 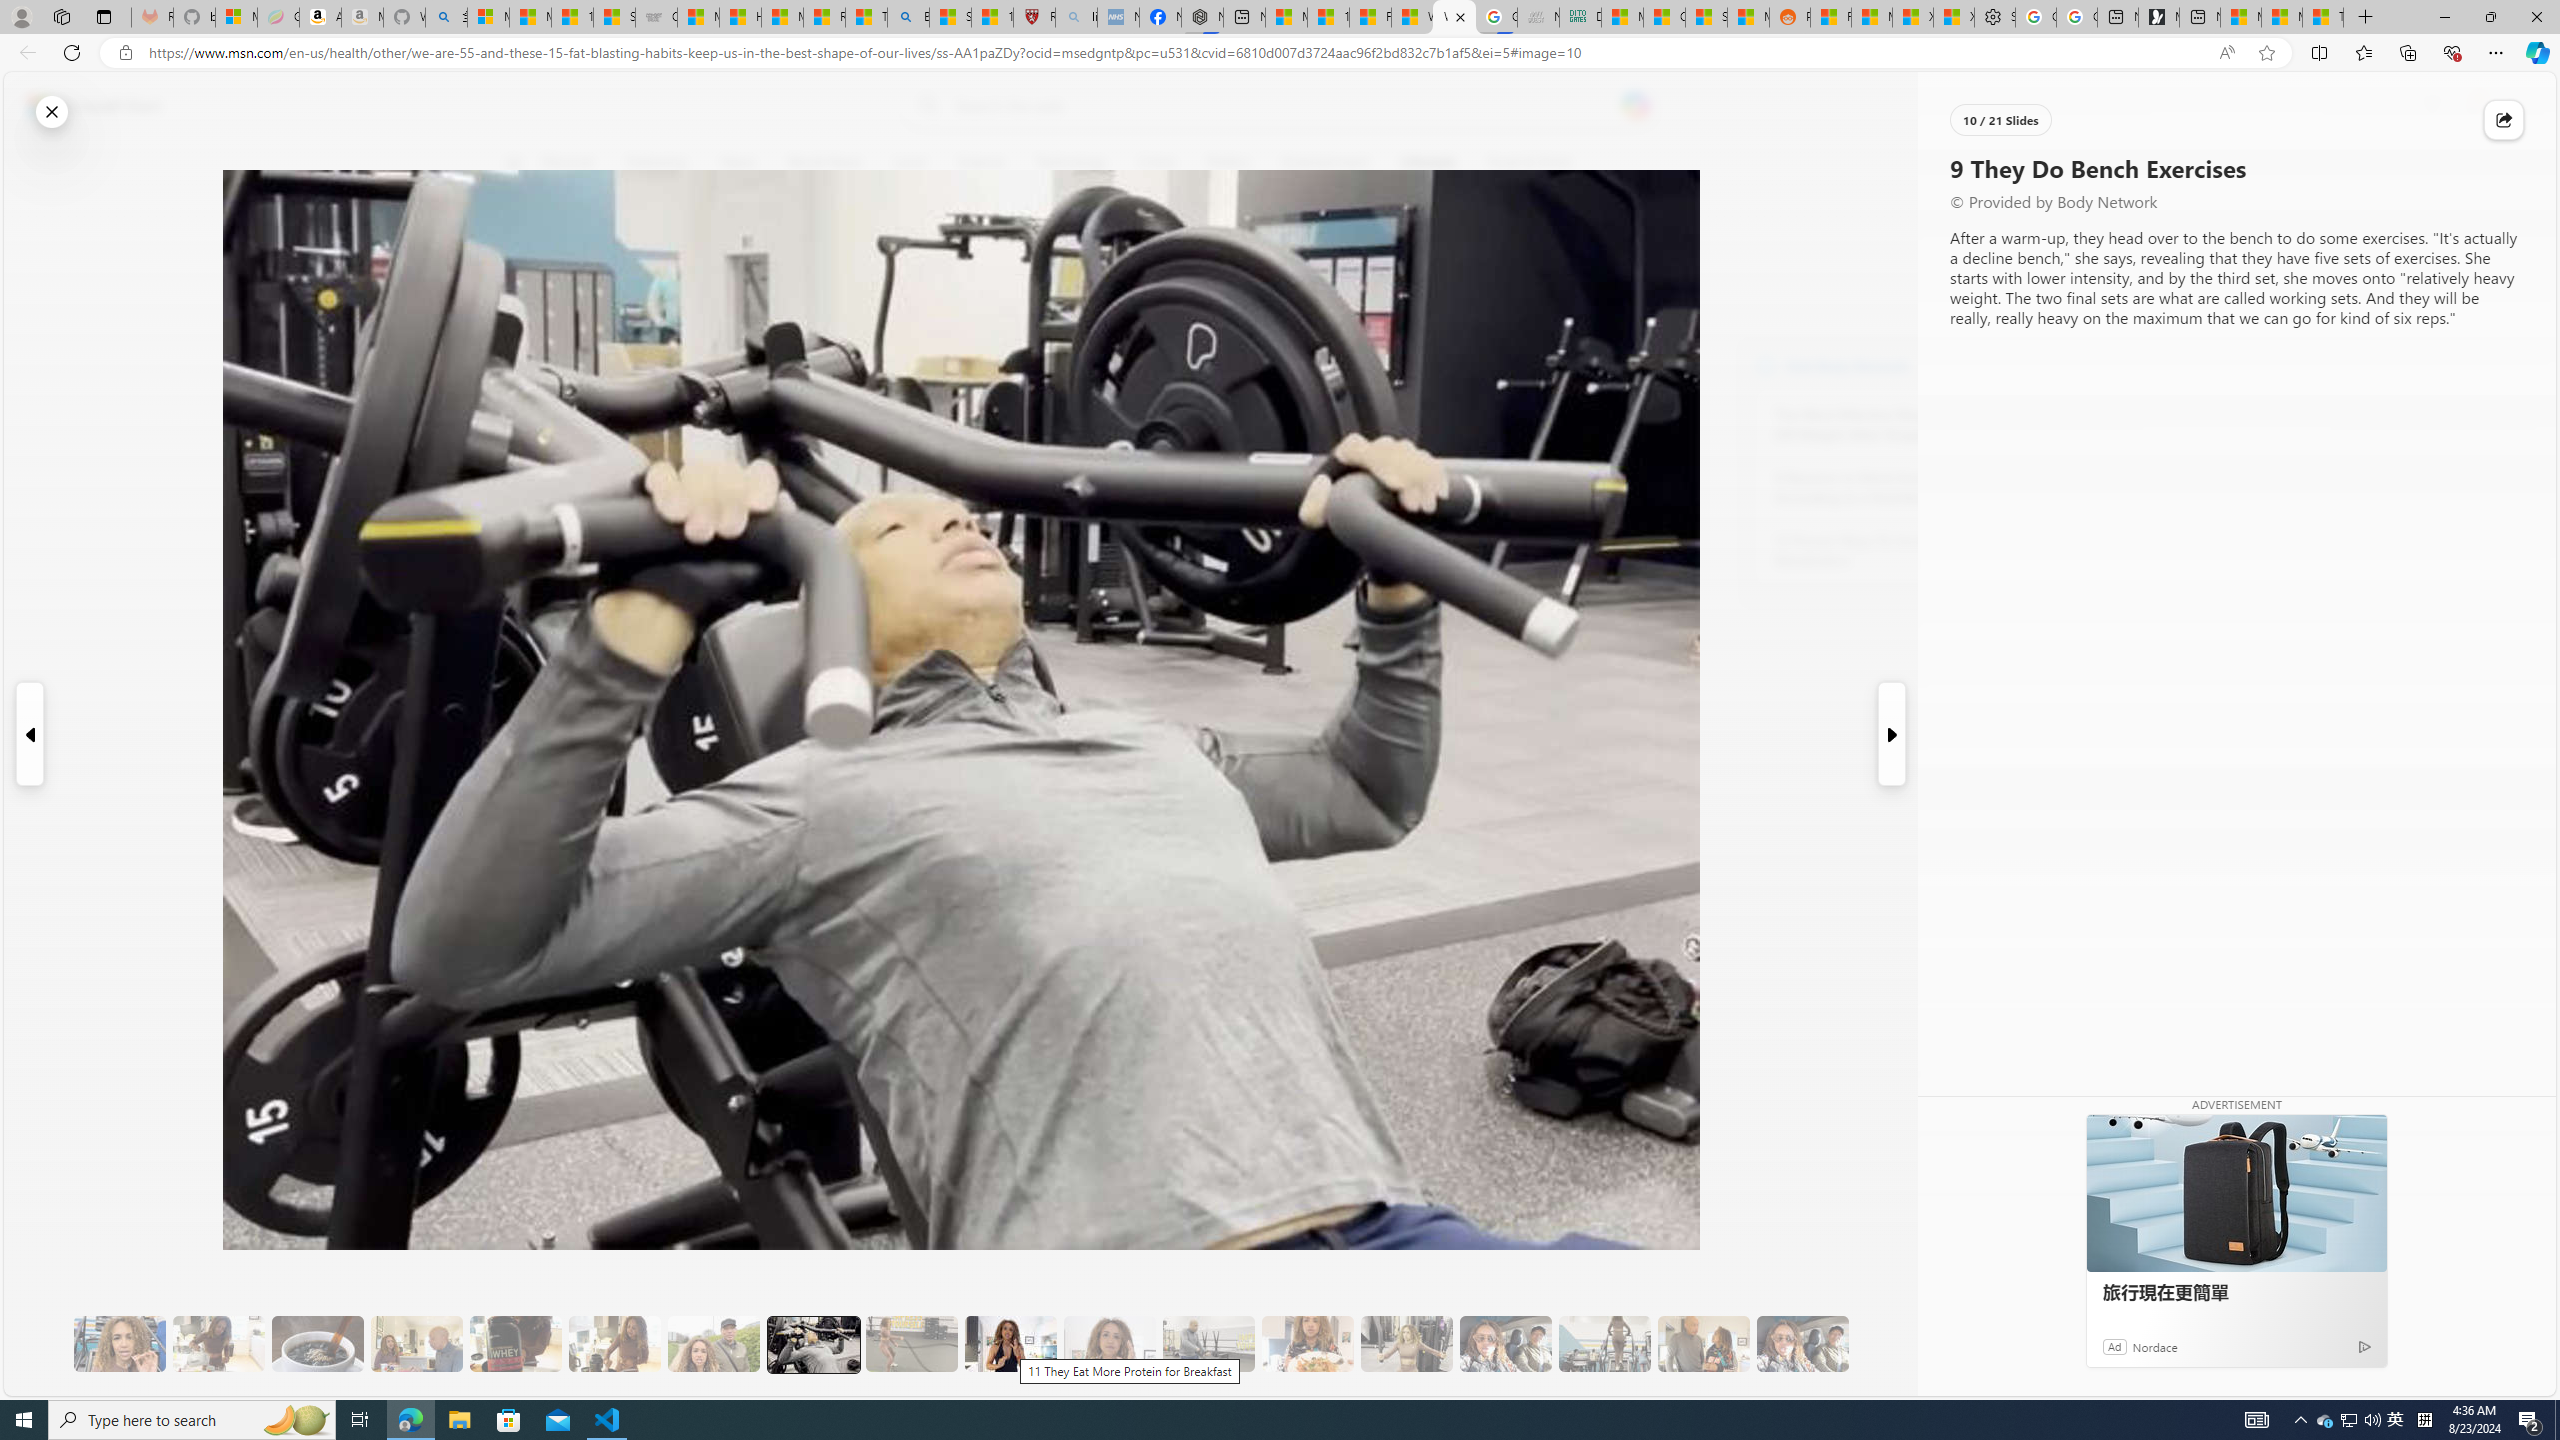 I want to click on Class: at-item immersive, so click(x=2504, y=120).